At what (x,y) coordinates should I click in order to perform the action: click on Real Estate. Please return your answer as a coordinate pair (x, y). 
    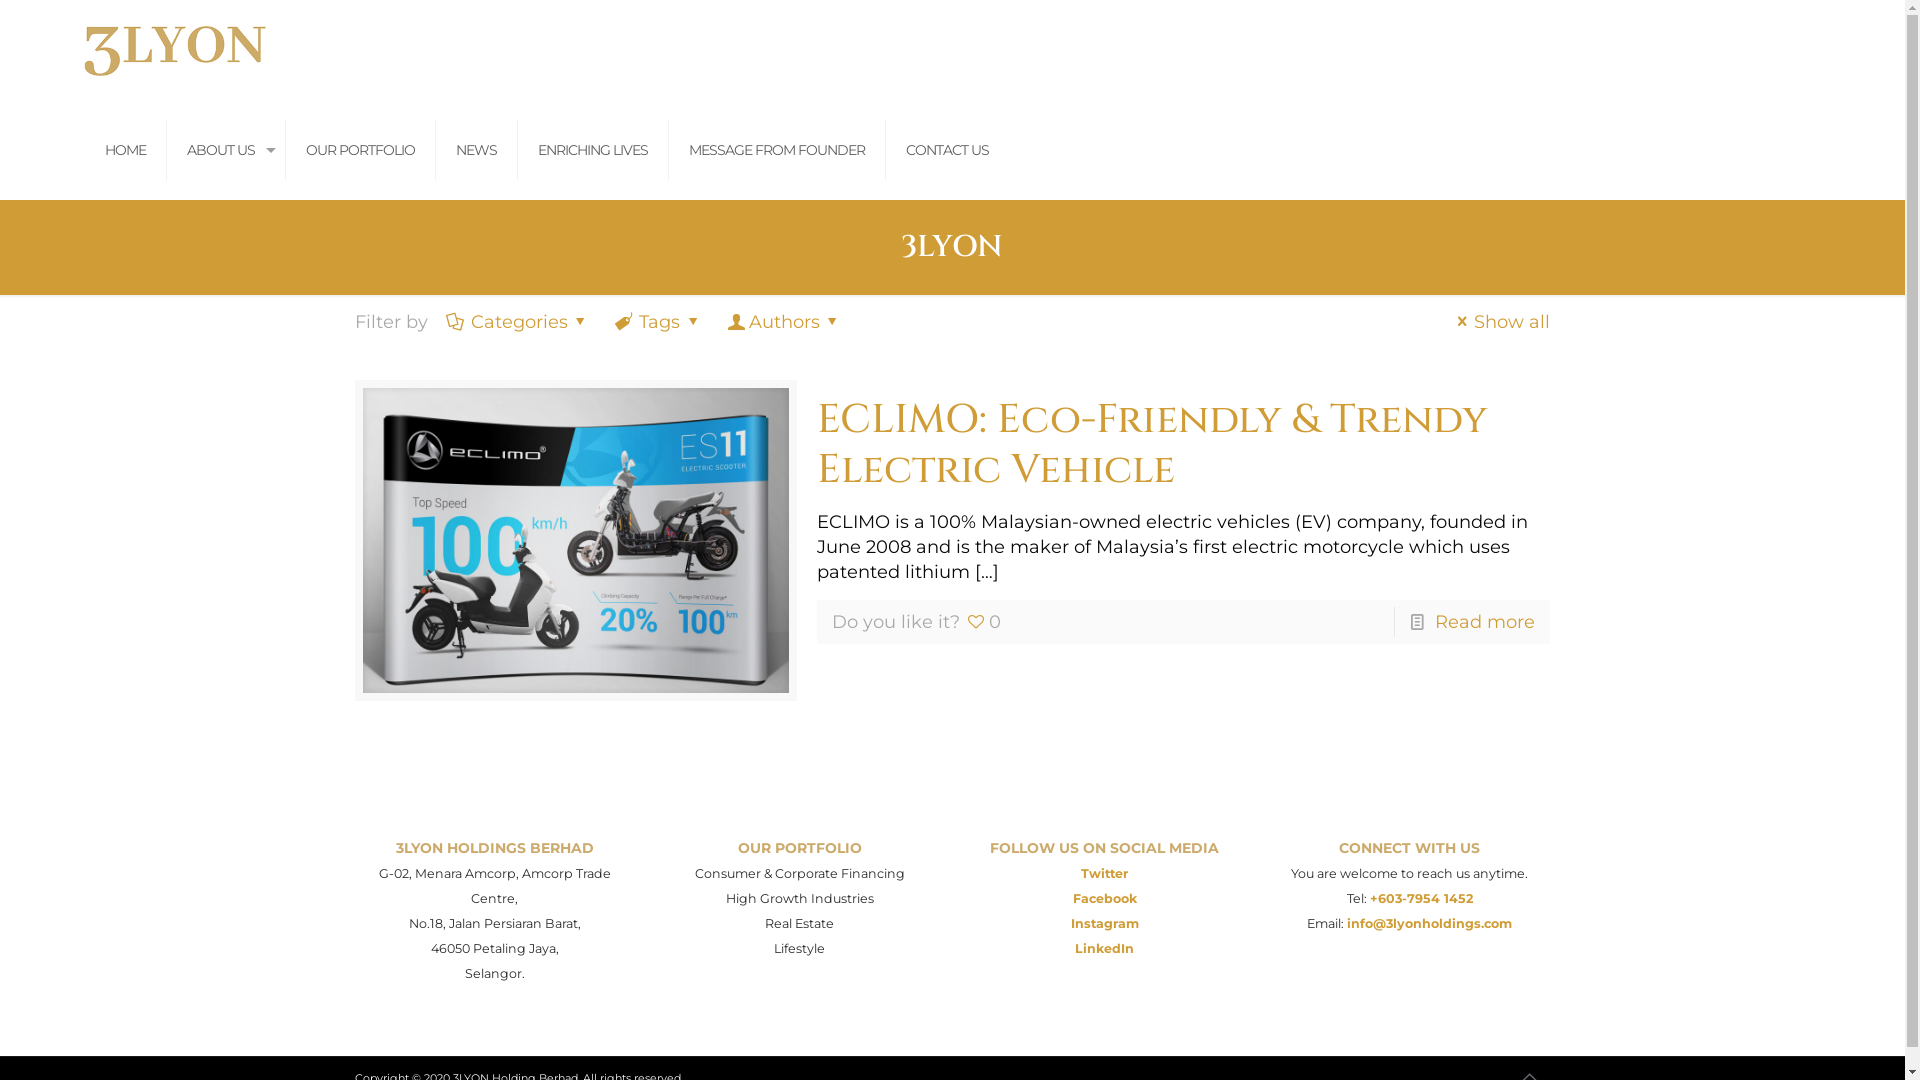
    Looking at the image, I should click on (800, 924).